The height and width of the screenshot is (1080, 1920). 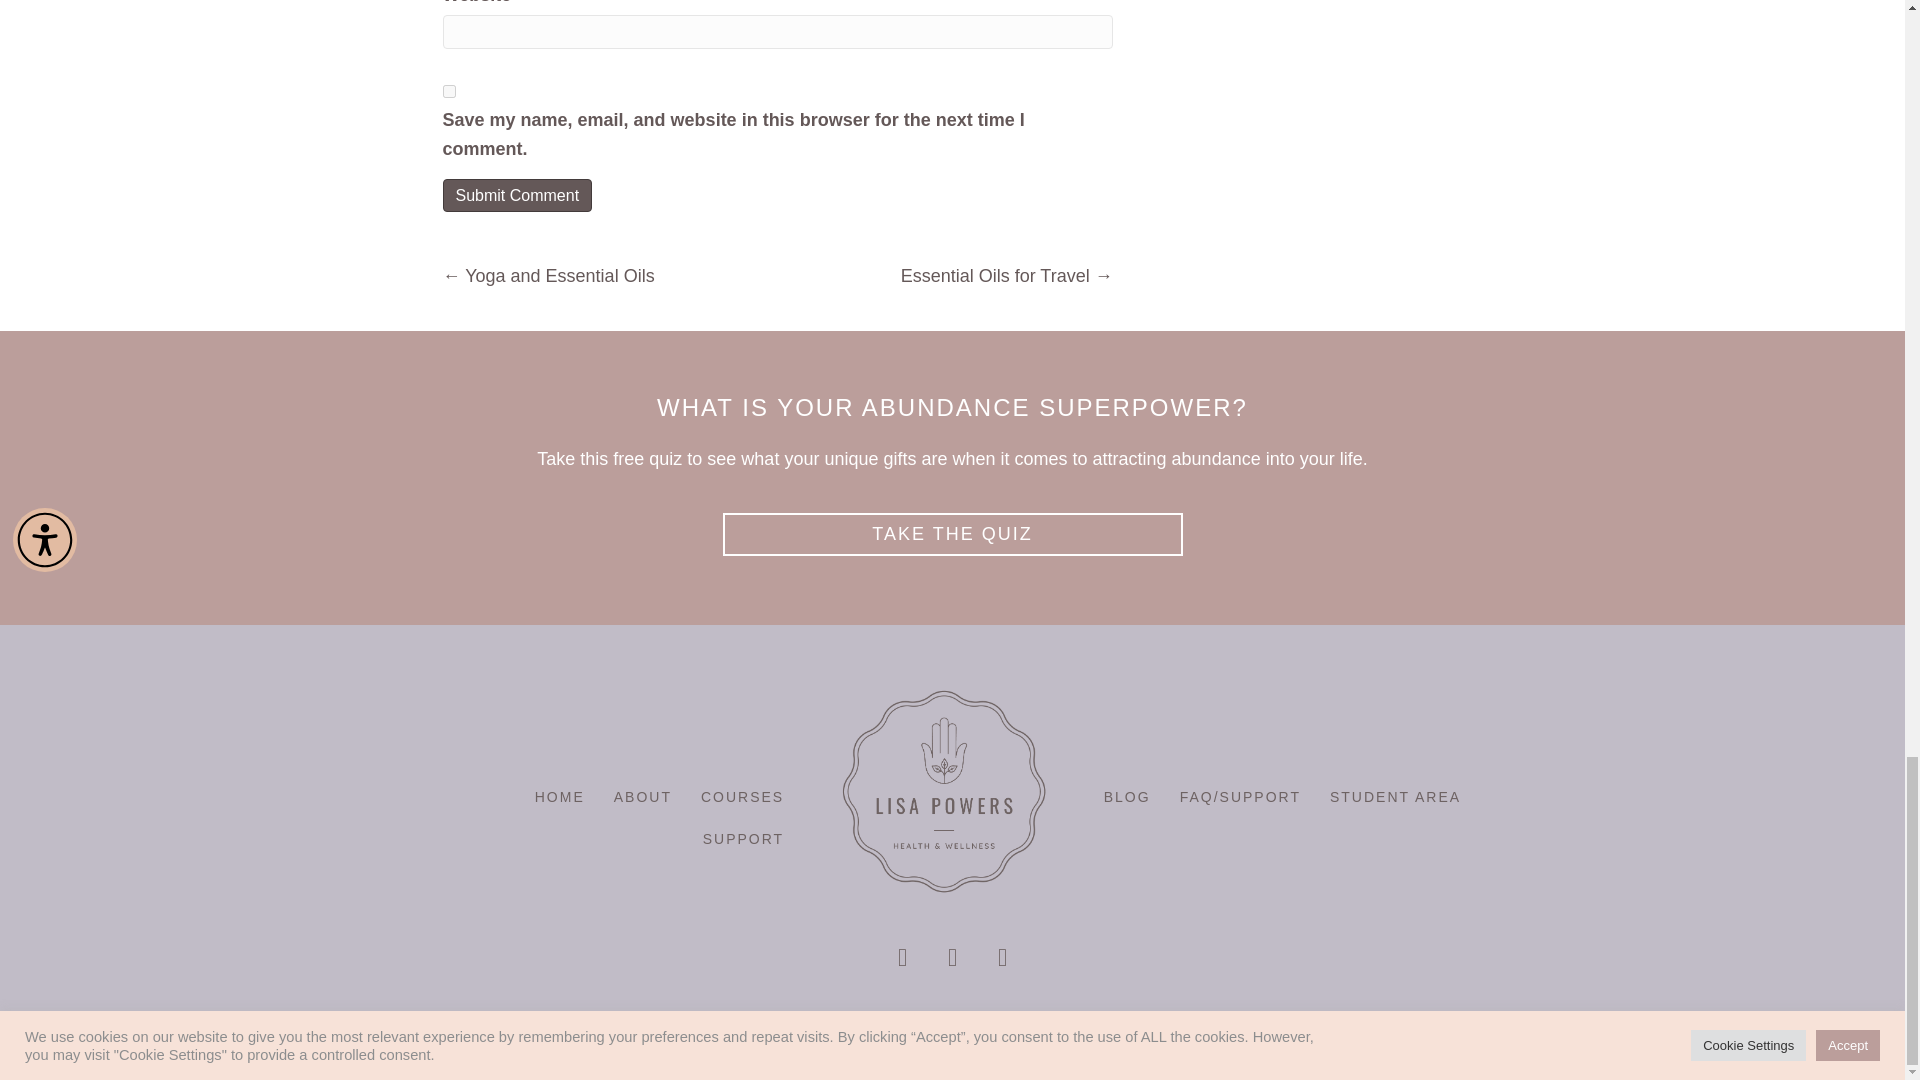 I want to click on Pinterest, so click(x=951, y=957).